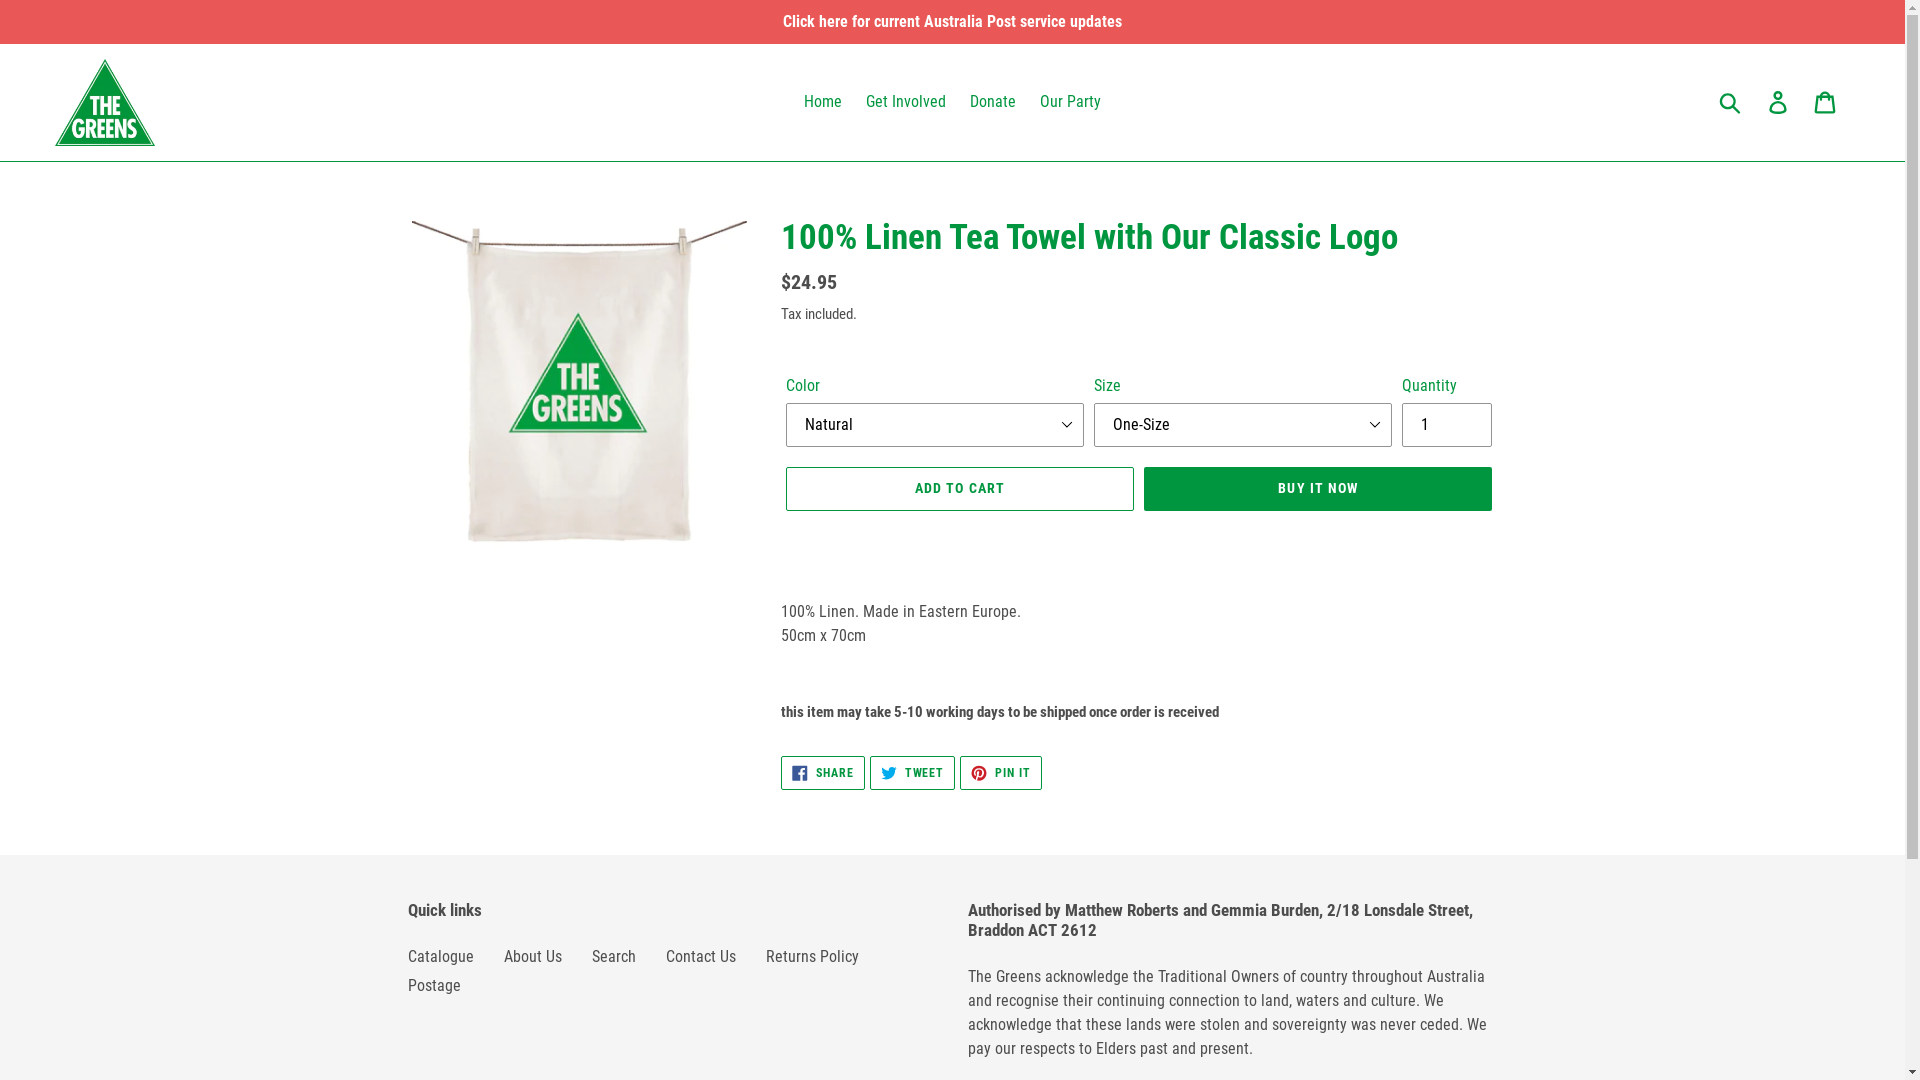 The width and height of the screenshot is (1920, 1080). I want to click on PIN IT
PIN ON PINTEREST, so click(1001, 773).